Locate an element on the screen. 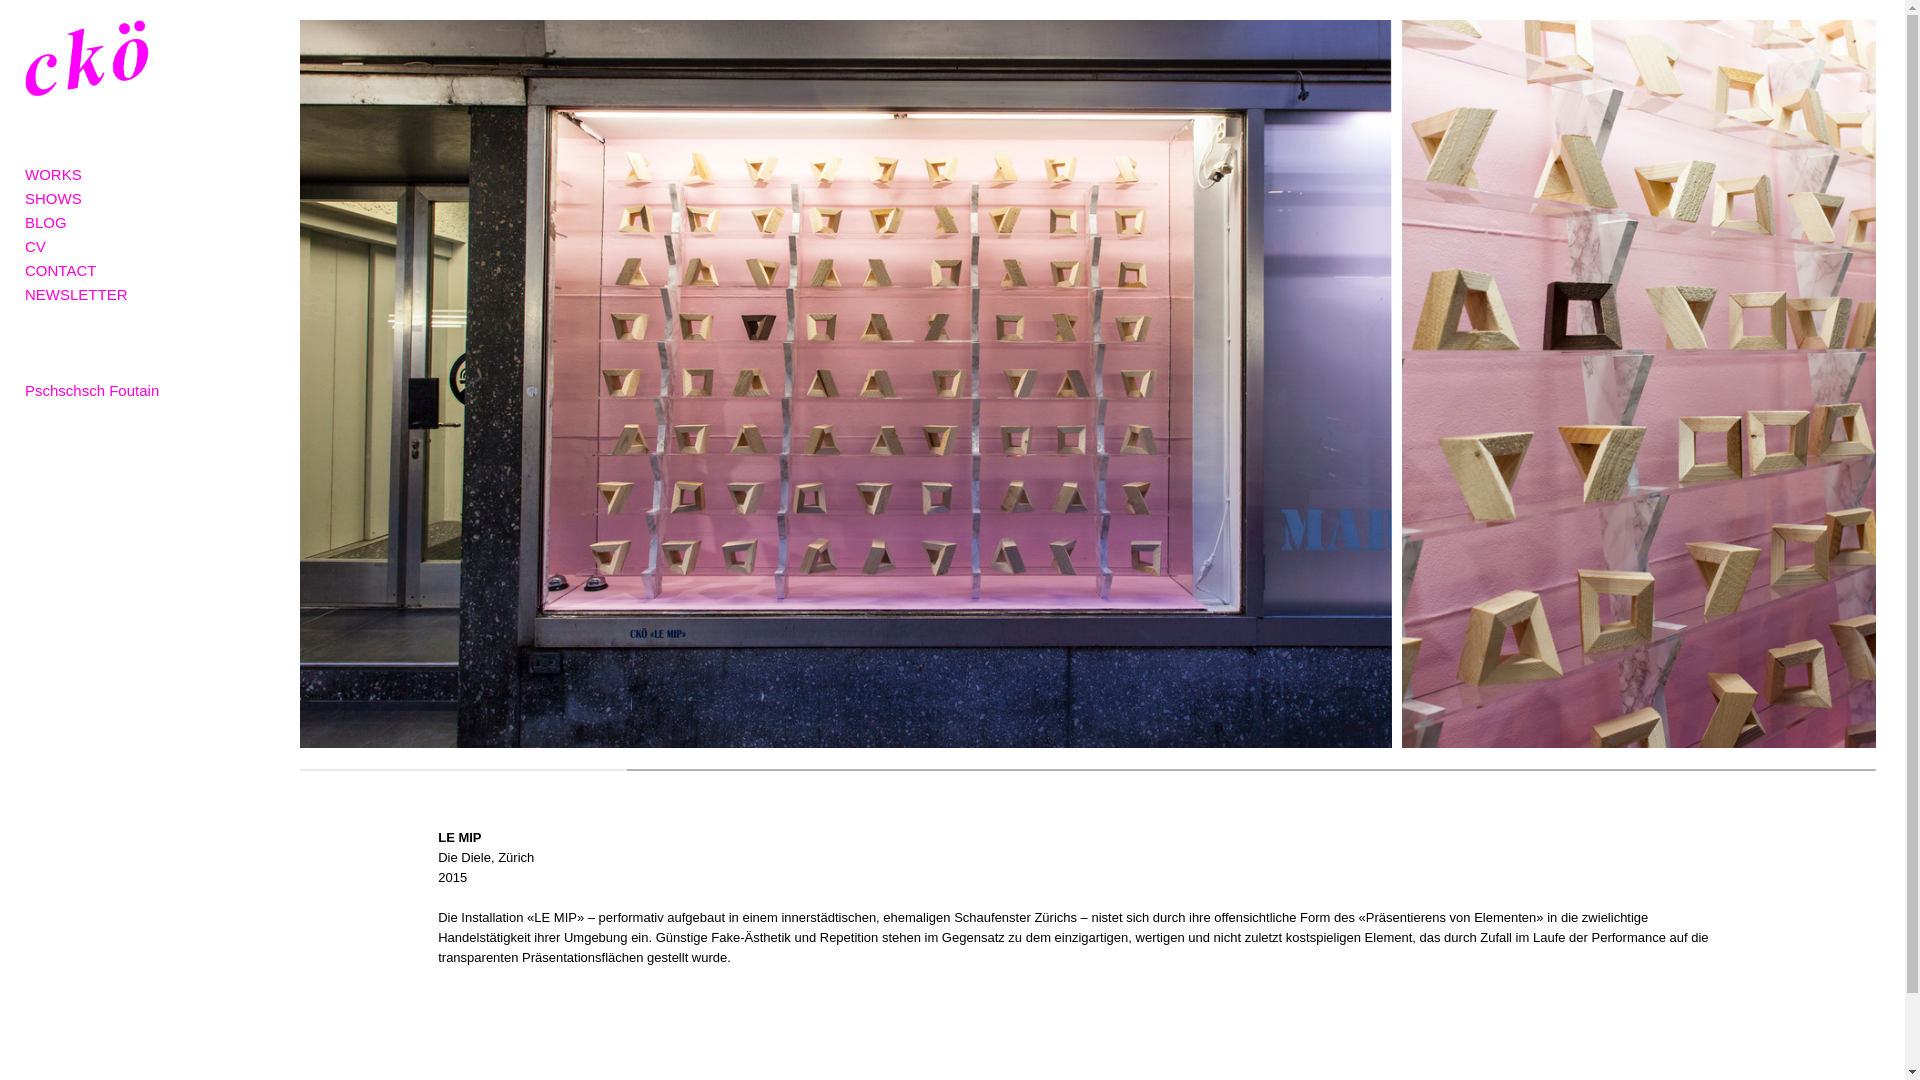  Pschschsch Foutain is located at coordinates (92, 390).